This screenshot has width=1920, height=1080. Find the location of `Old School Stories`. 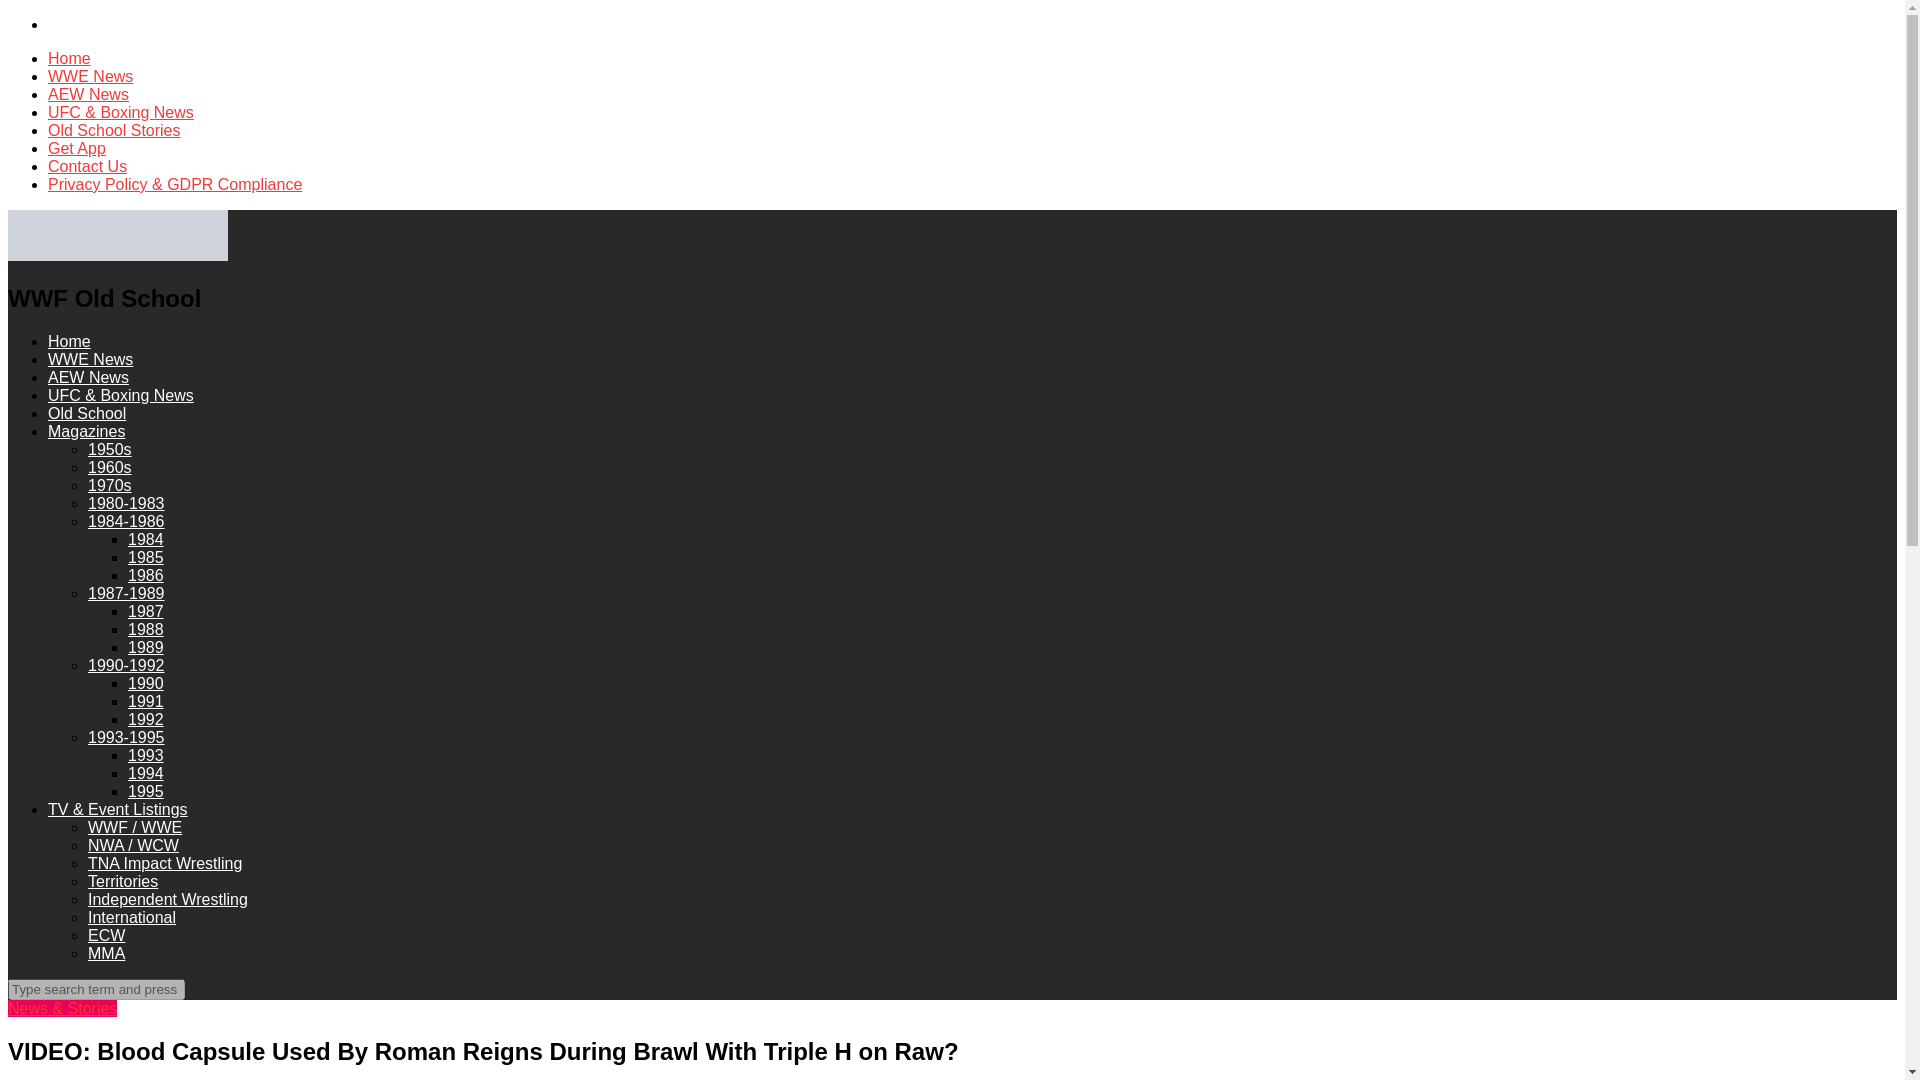

Old School Stories is located at coordinates (114, 130).